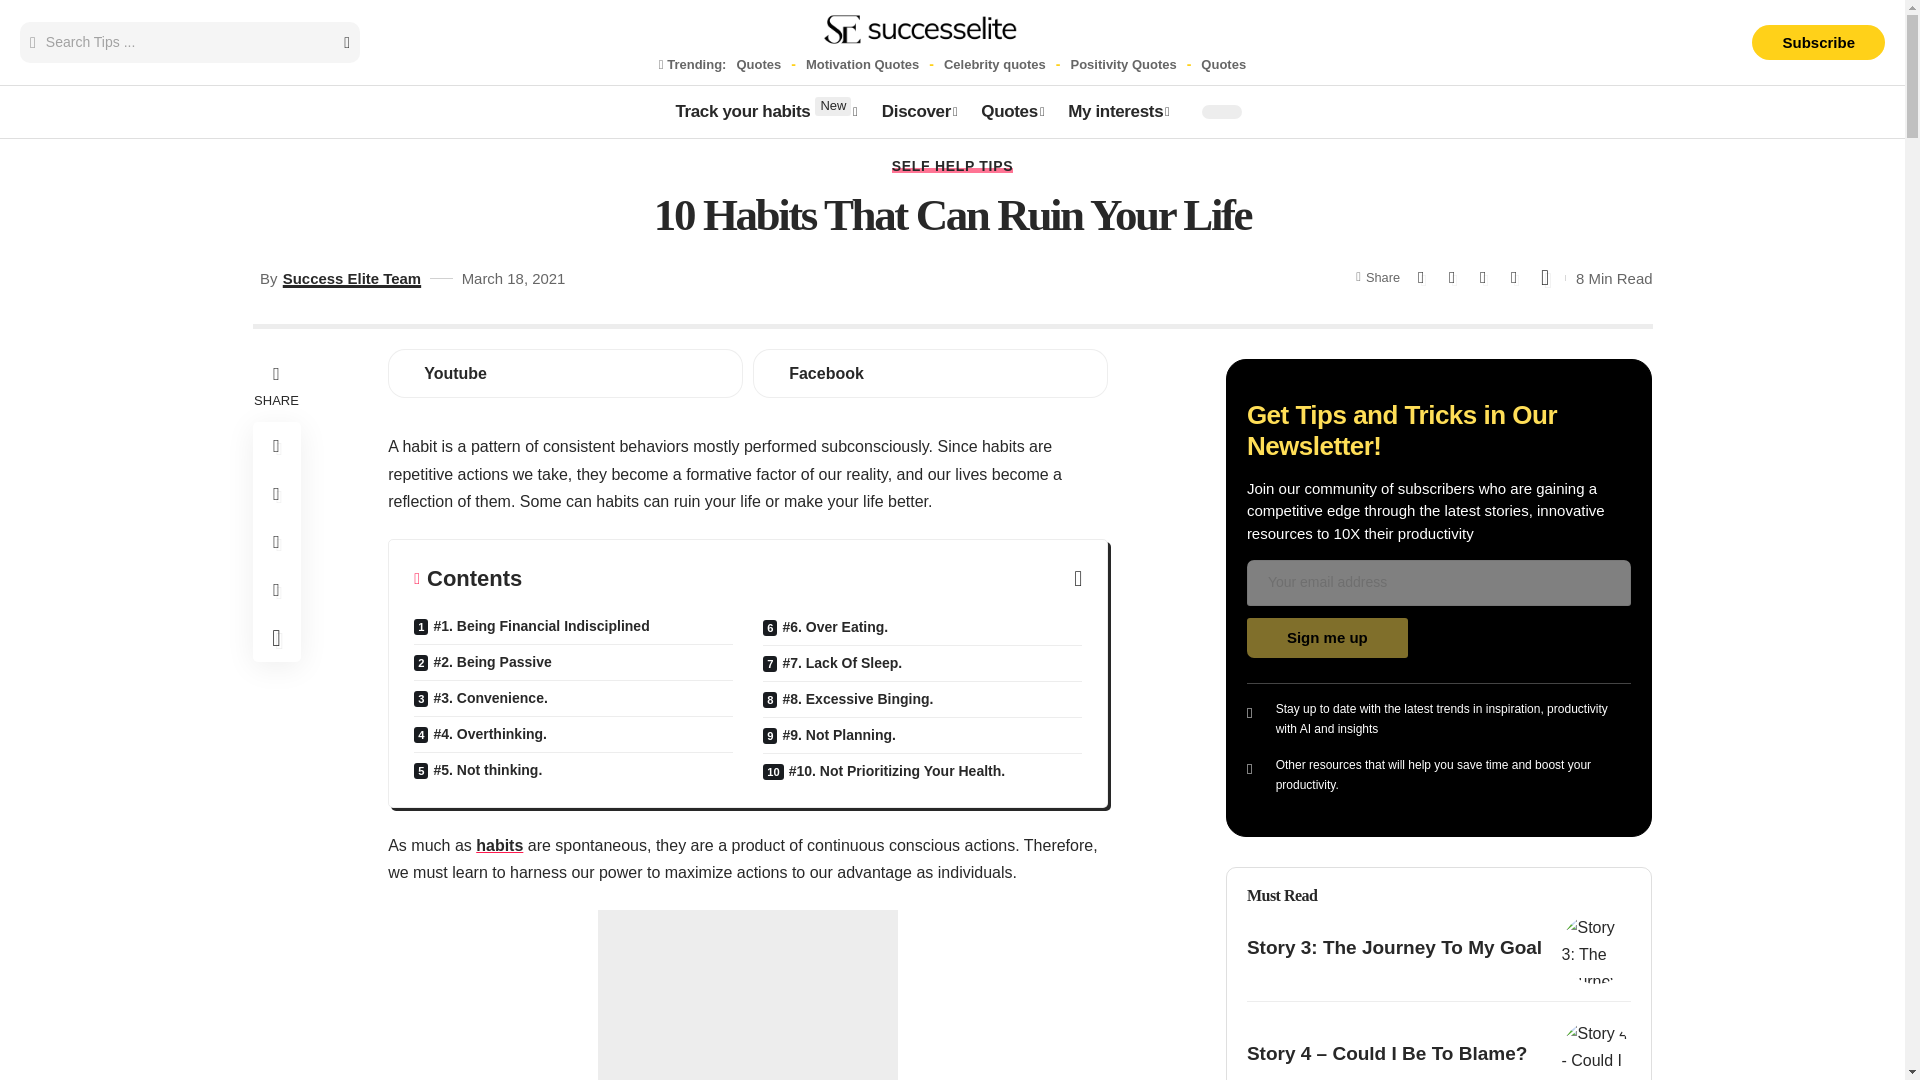  I want to click on Positivity Quotes, so click(1122, 64).